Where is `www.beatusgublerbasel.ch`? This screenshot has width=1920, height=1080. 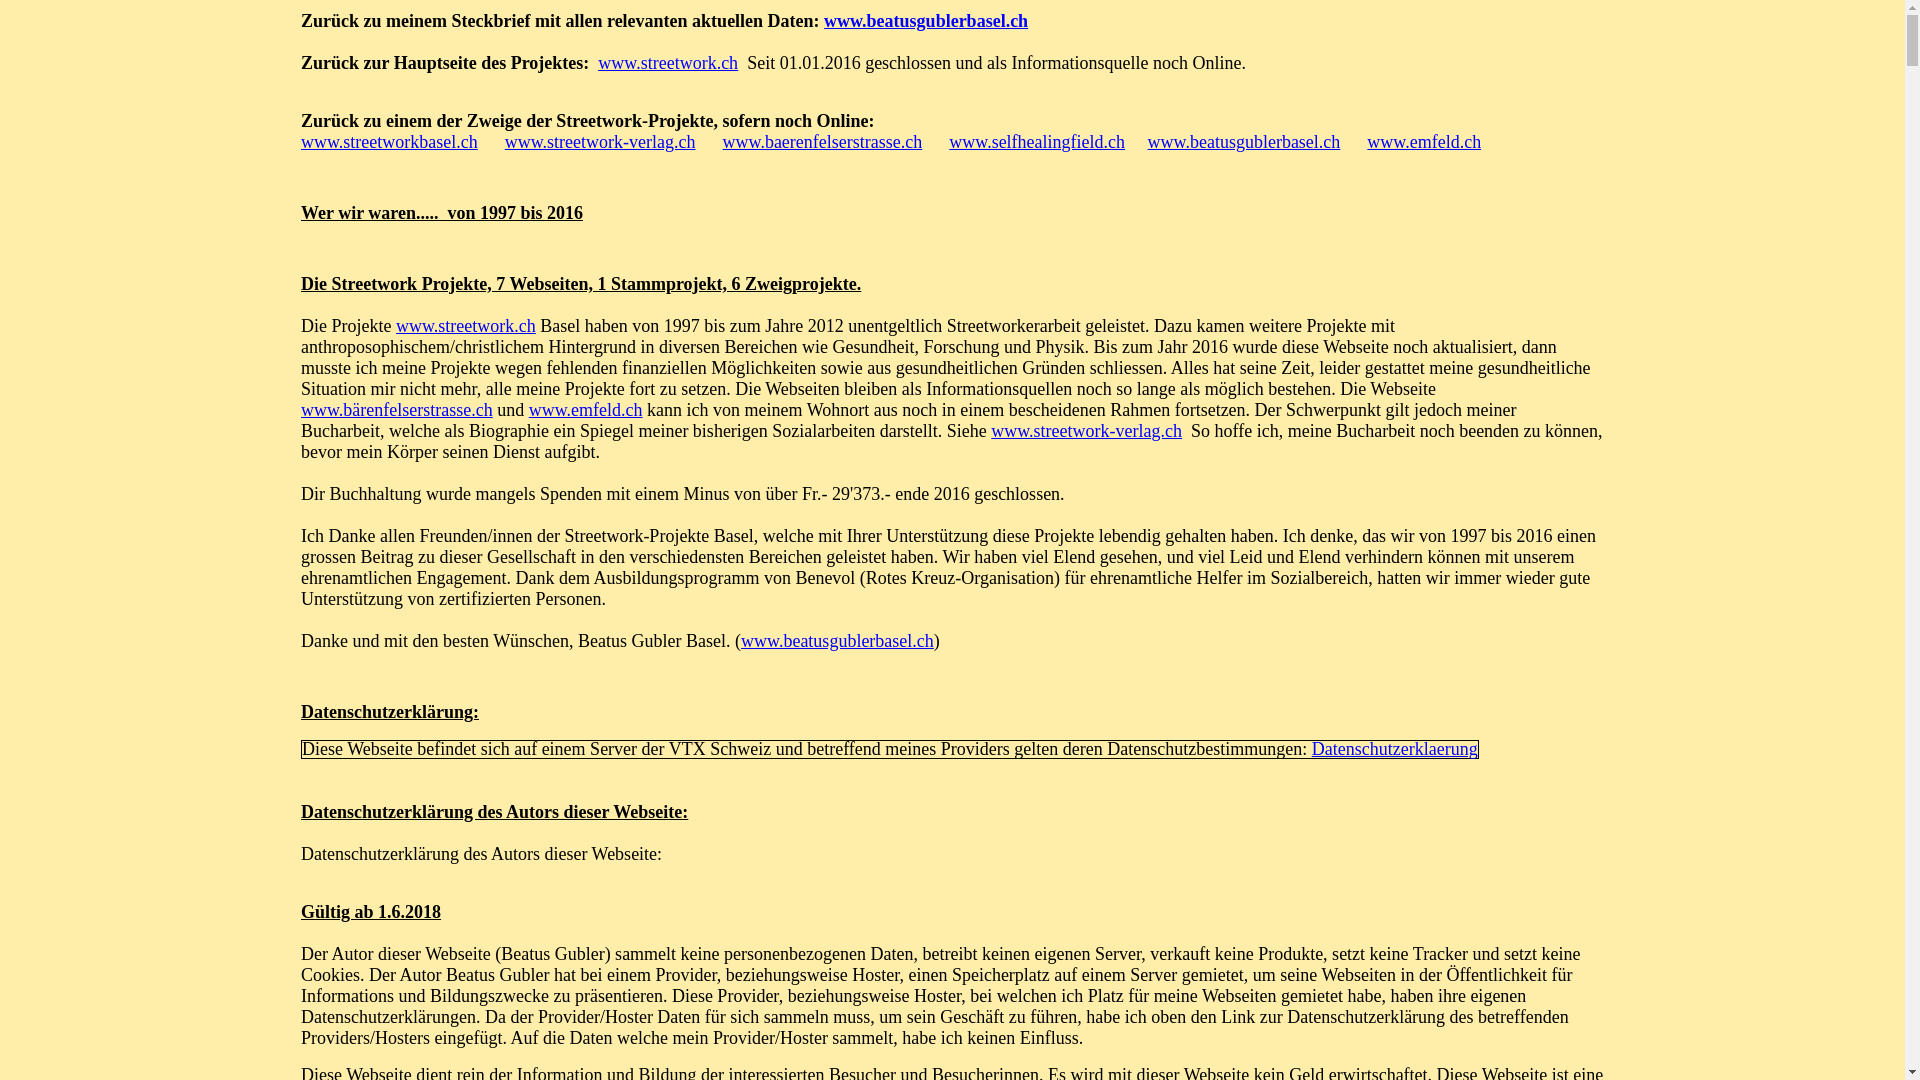 www.beatusgublerbasel.ch is located at coordinates (926, 21).